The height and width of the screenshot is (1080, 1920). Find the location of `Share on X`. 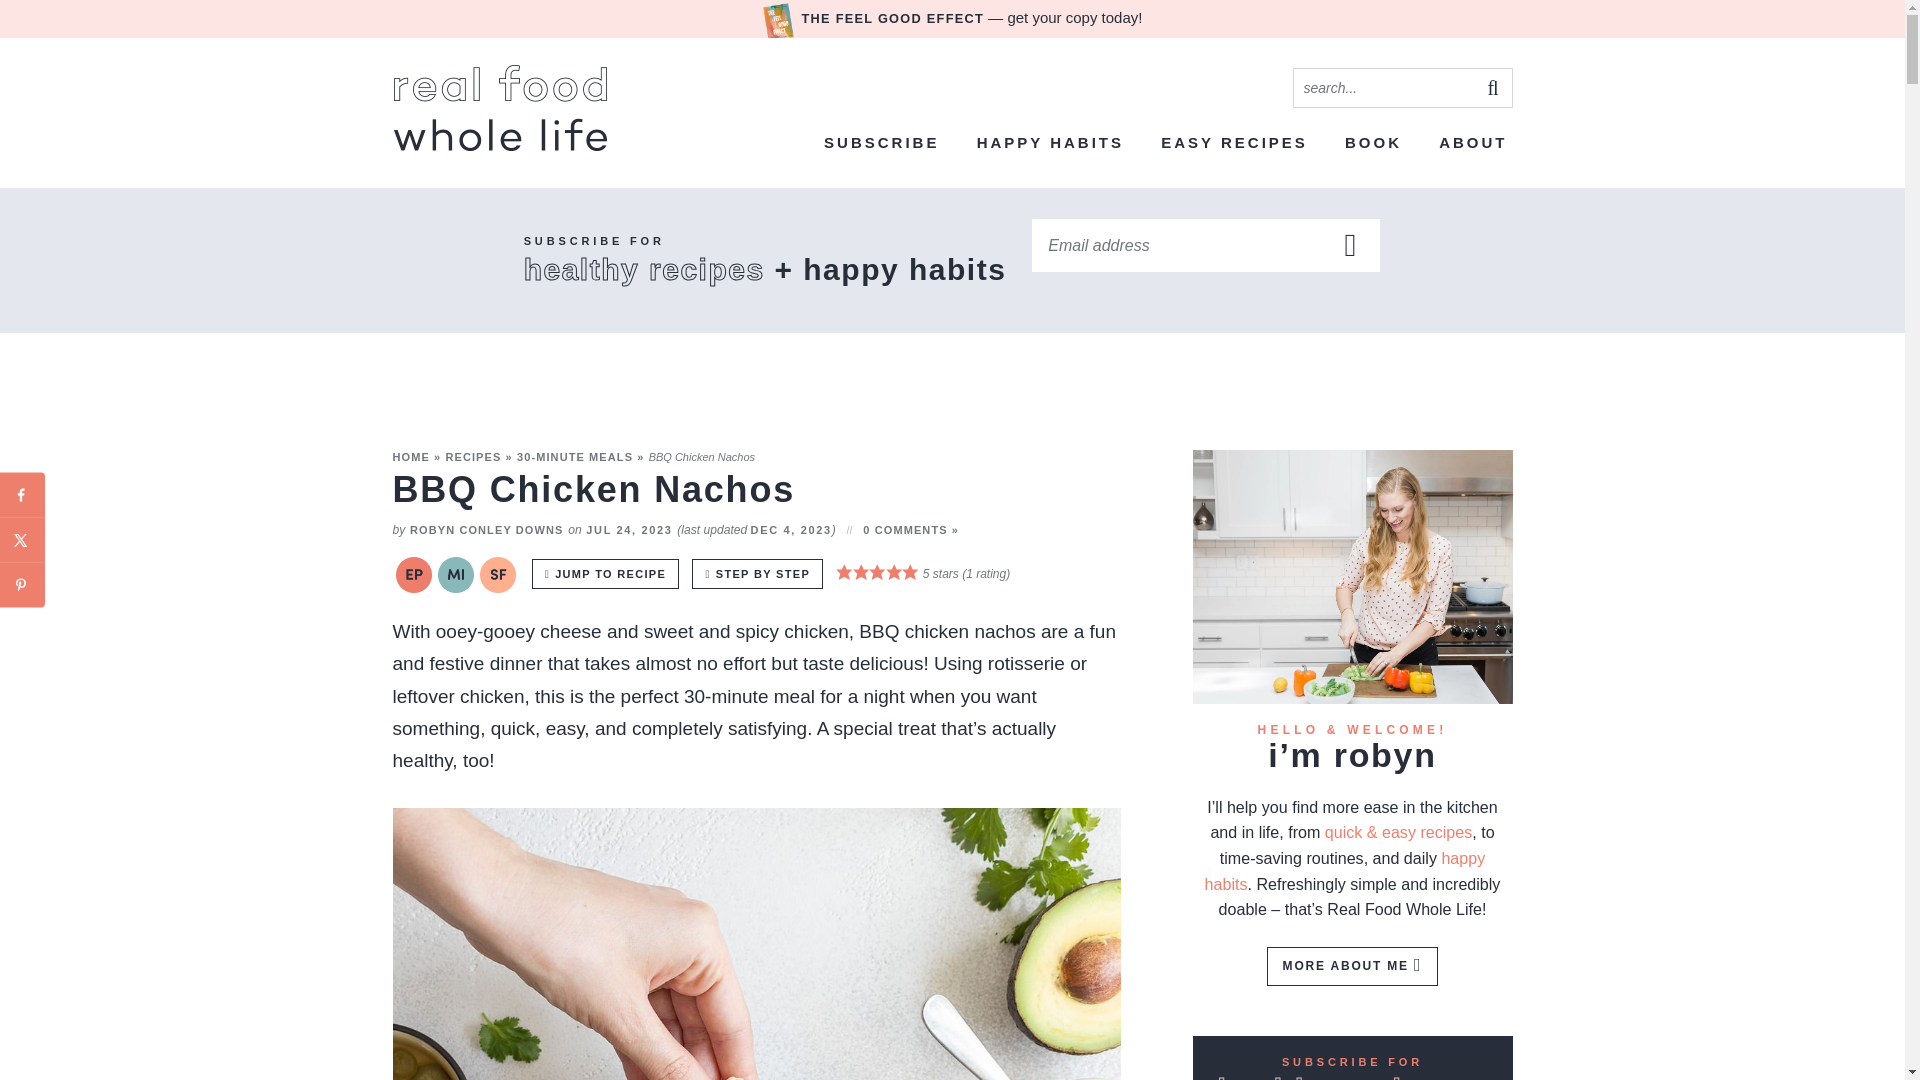

Share on X is located at coordinates (22, 540).